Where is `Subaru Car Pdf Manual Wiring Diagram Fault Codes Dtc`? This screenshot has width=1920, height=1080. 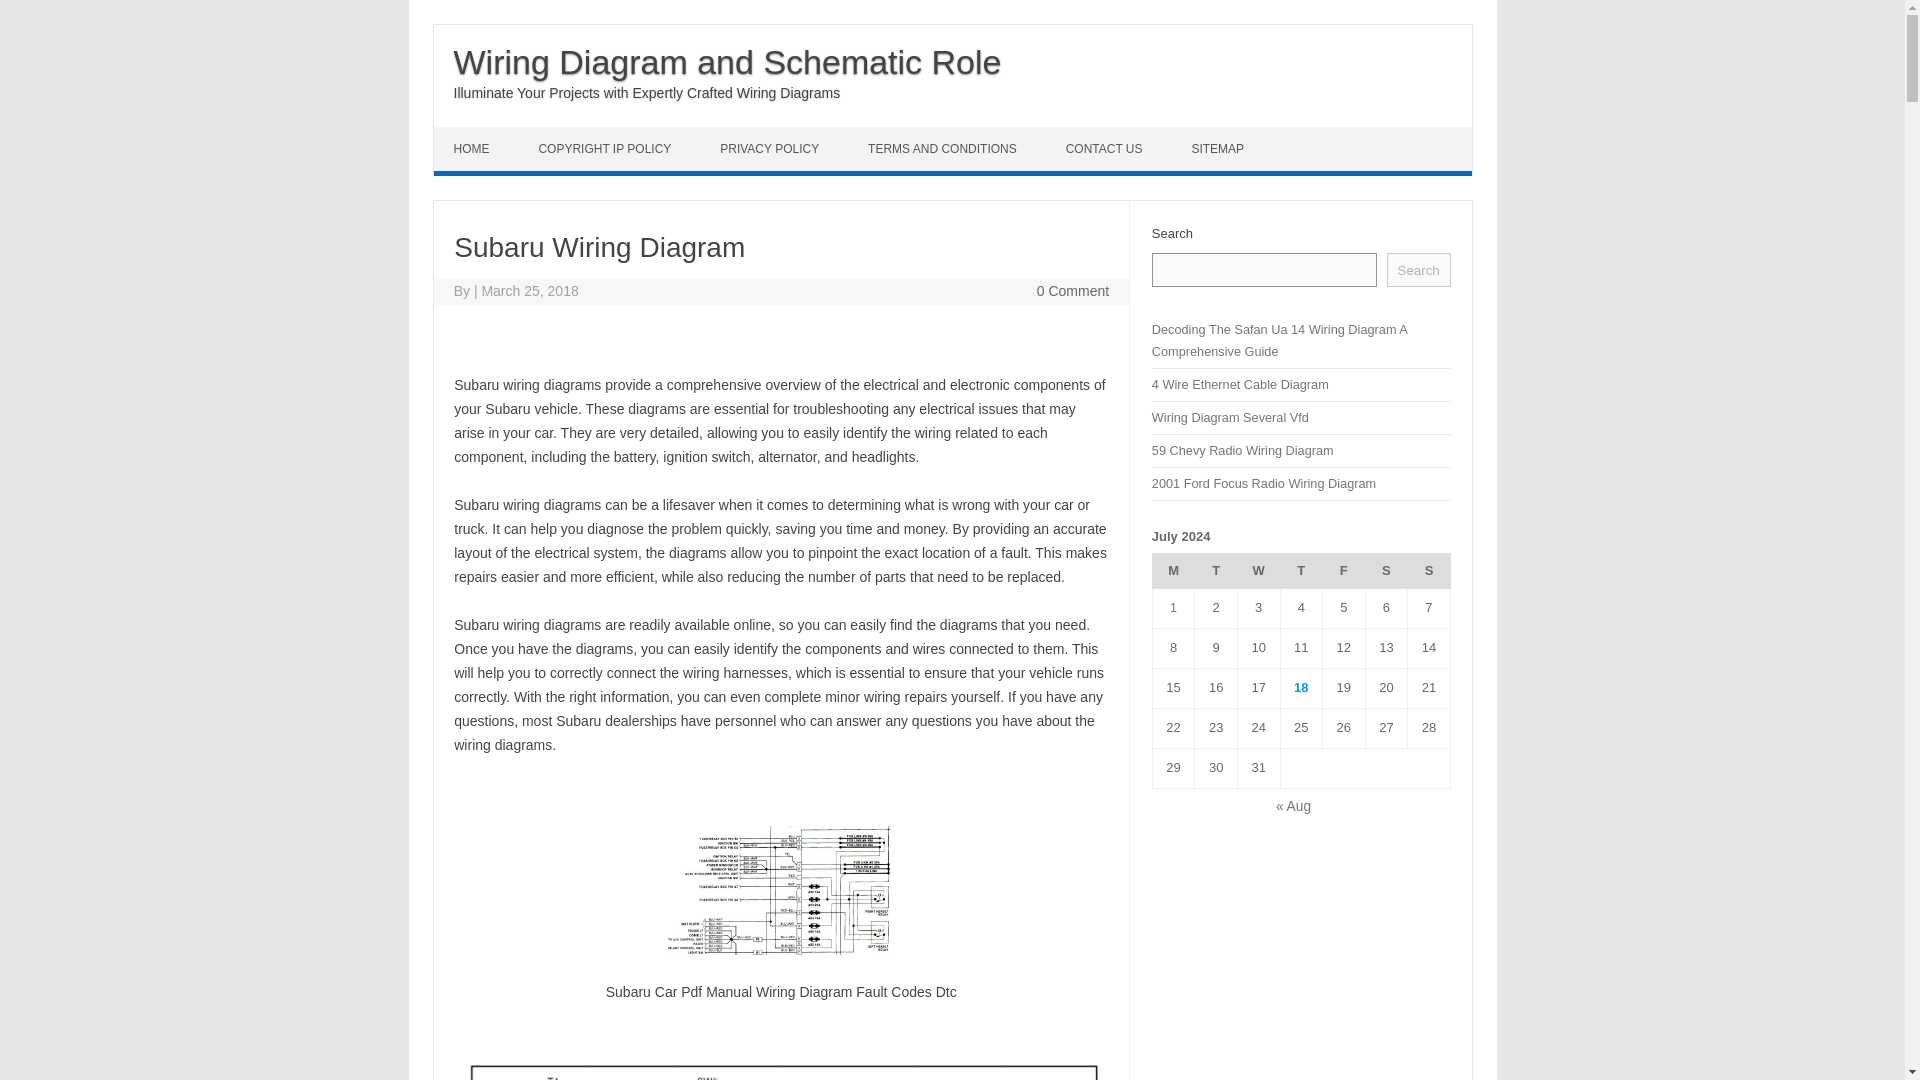 Subaru Car Pdf Manual Wiring Diagram Fault Codes Dtc is located at coordinates (781, 886).